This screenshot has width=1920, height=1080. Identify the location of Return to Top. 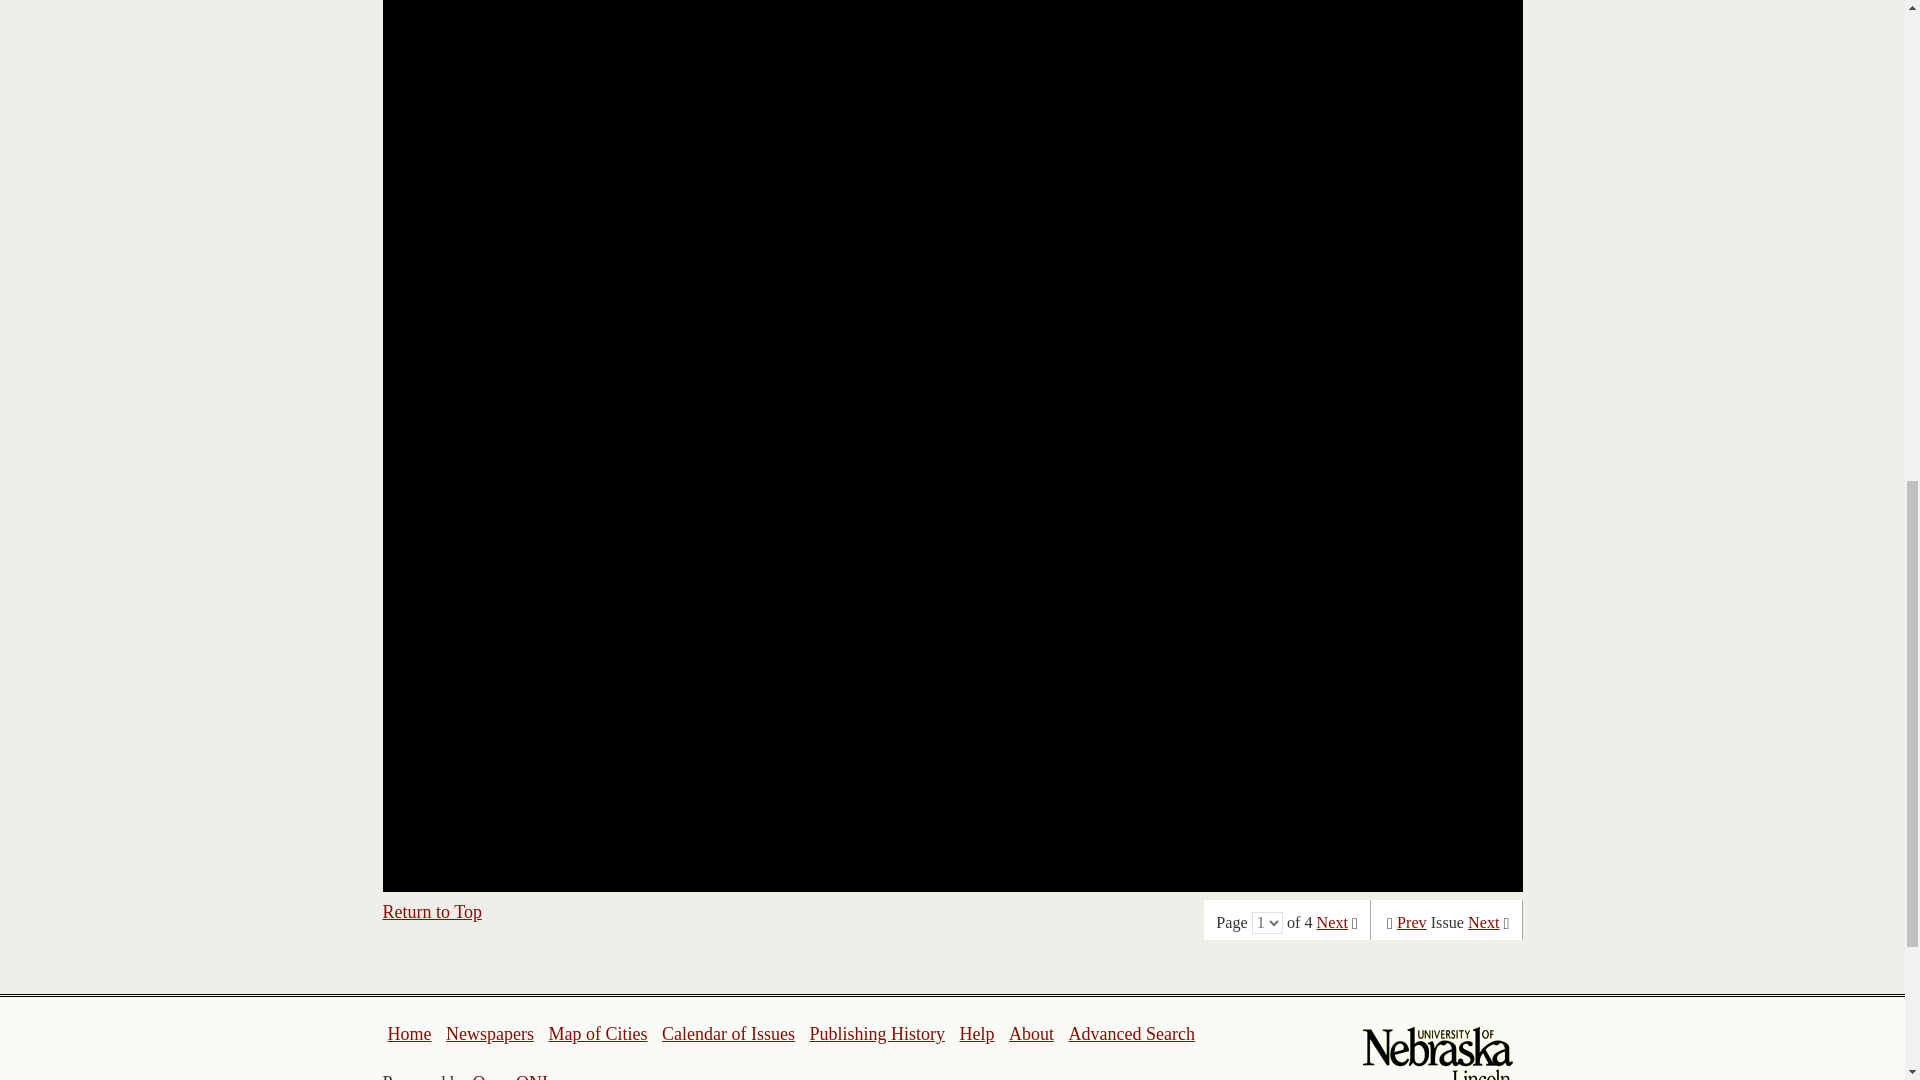
(432, 912).